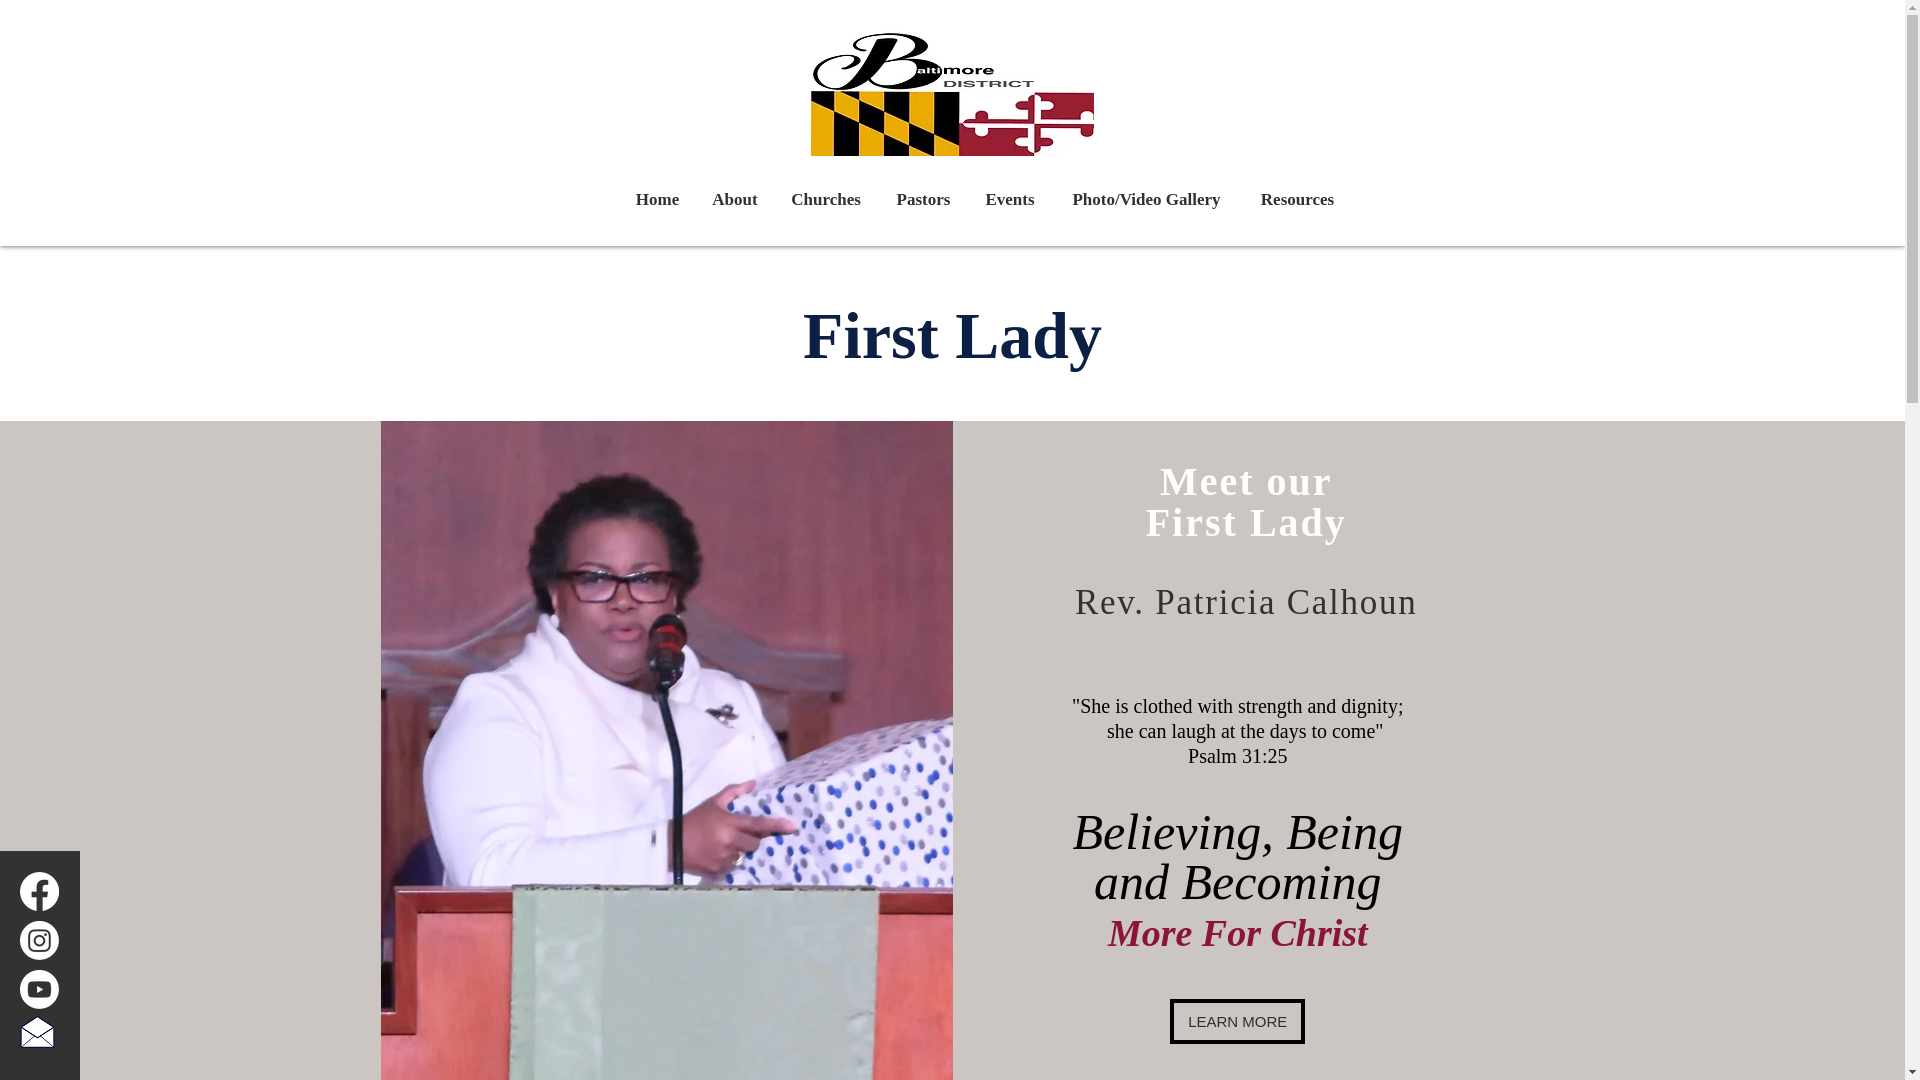 Image resolution: width=1920 pixels, height=1080 pixels. Describe the element at coordinates (550, 60) in the screenshot. I see `The Baltimore ` at that location.